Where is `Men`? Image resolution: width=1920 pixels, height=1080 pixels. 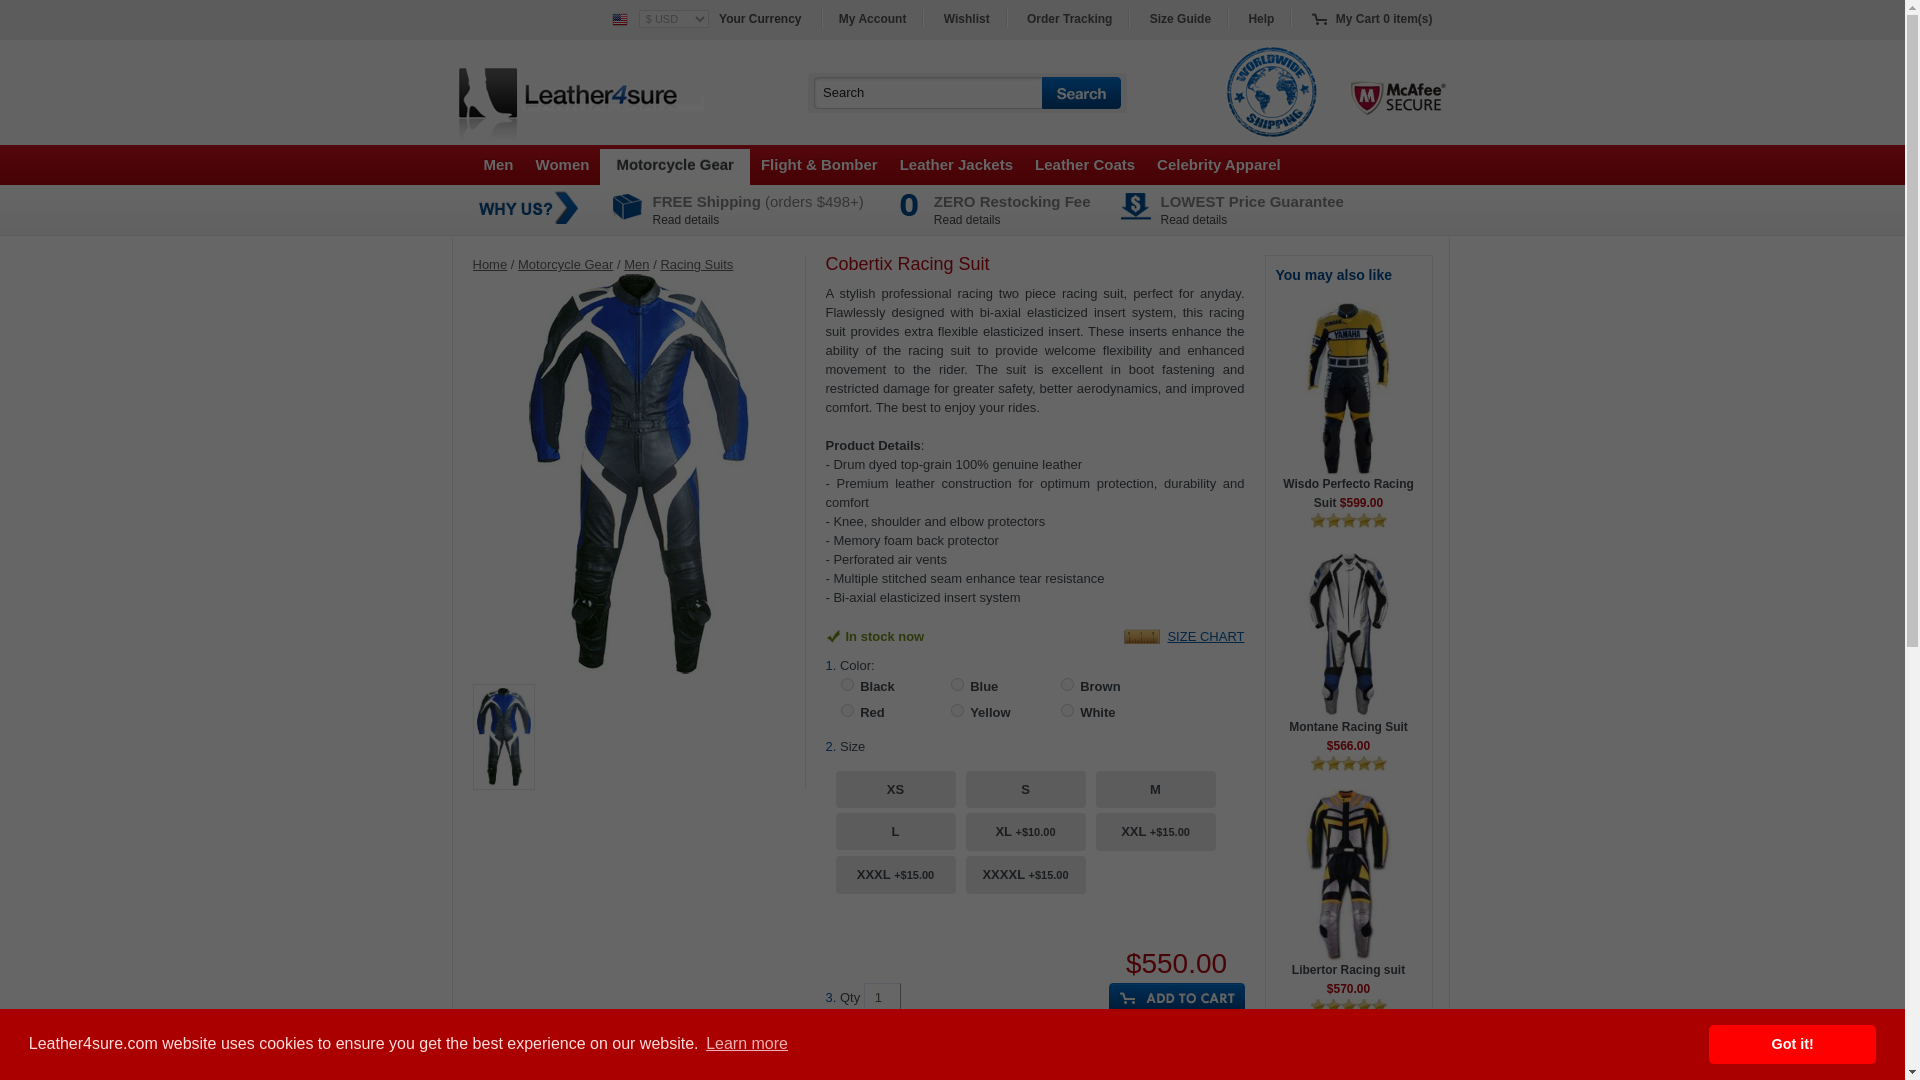
Men is located at coordinates (498, 164).